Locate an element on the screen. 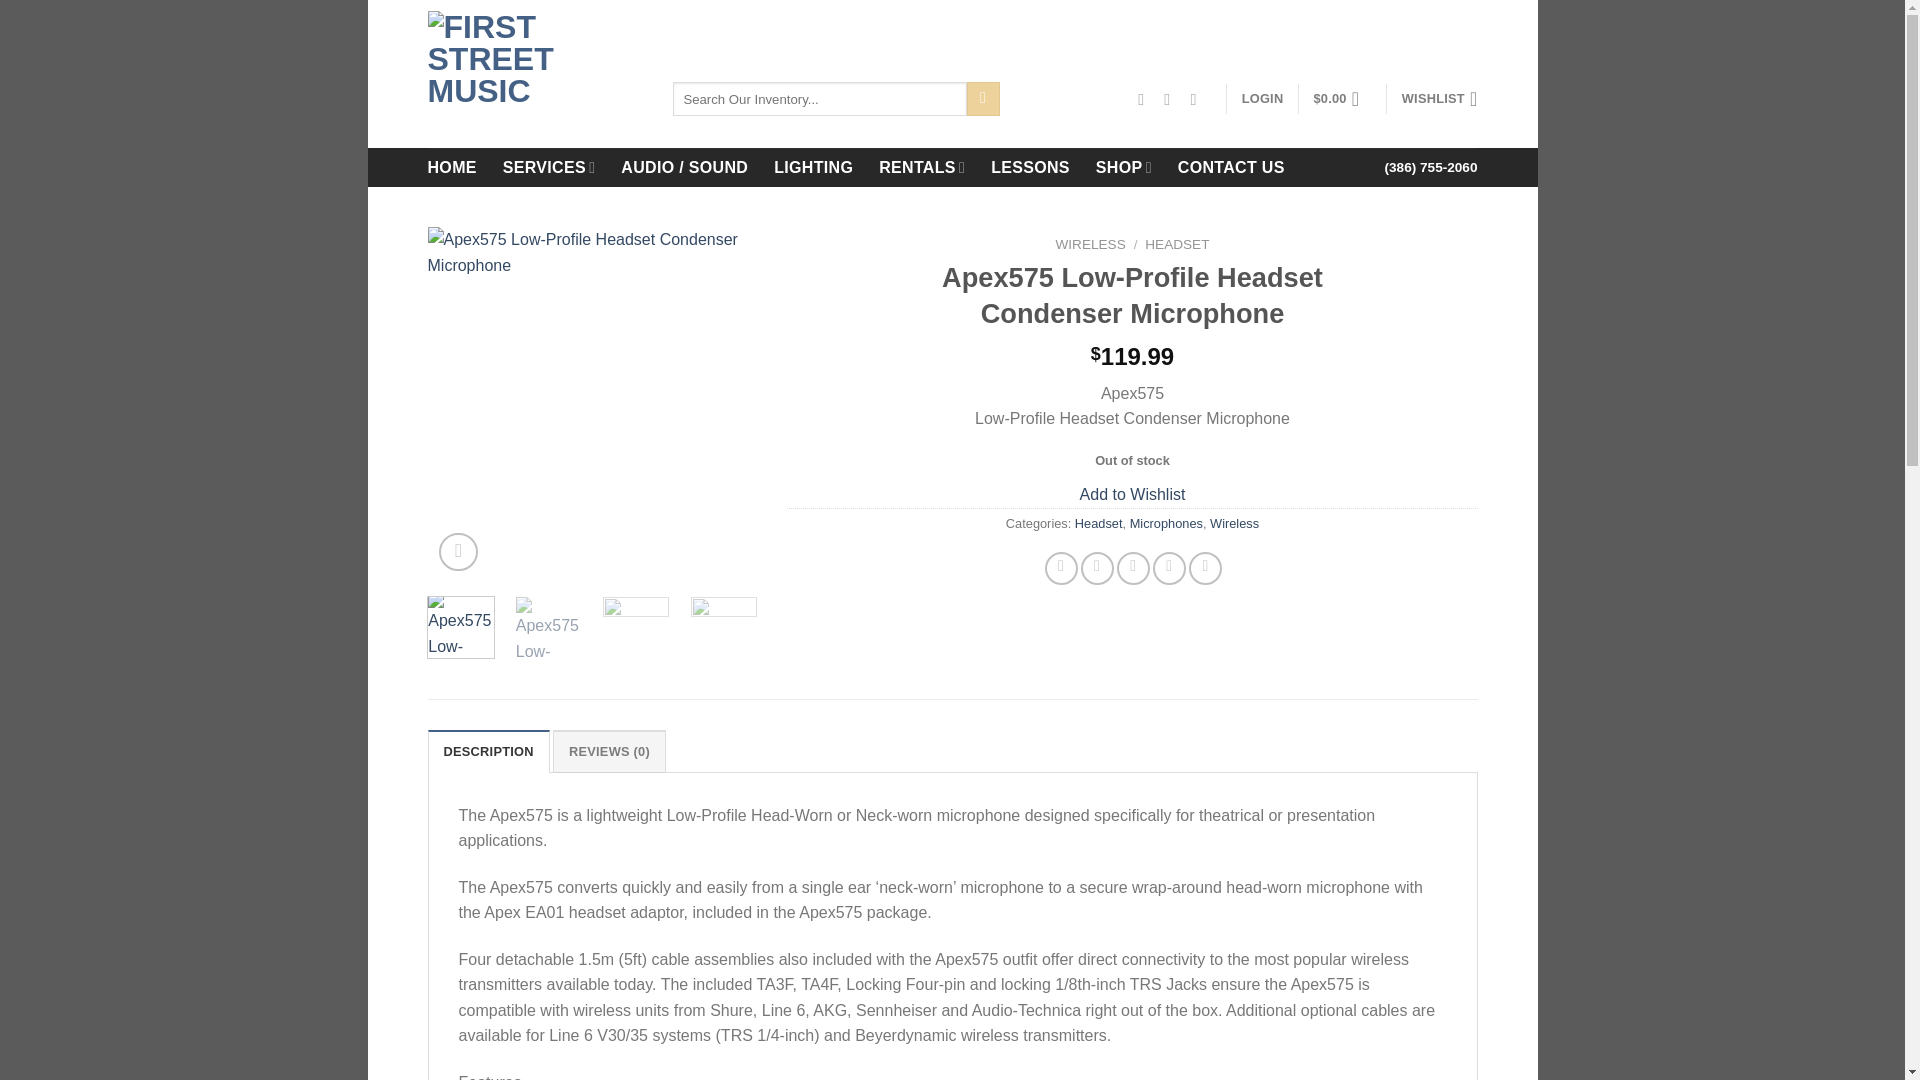 The image size is (1920, 1080). Share on Facebook is located at coordinates (1060, 568).